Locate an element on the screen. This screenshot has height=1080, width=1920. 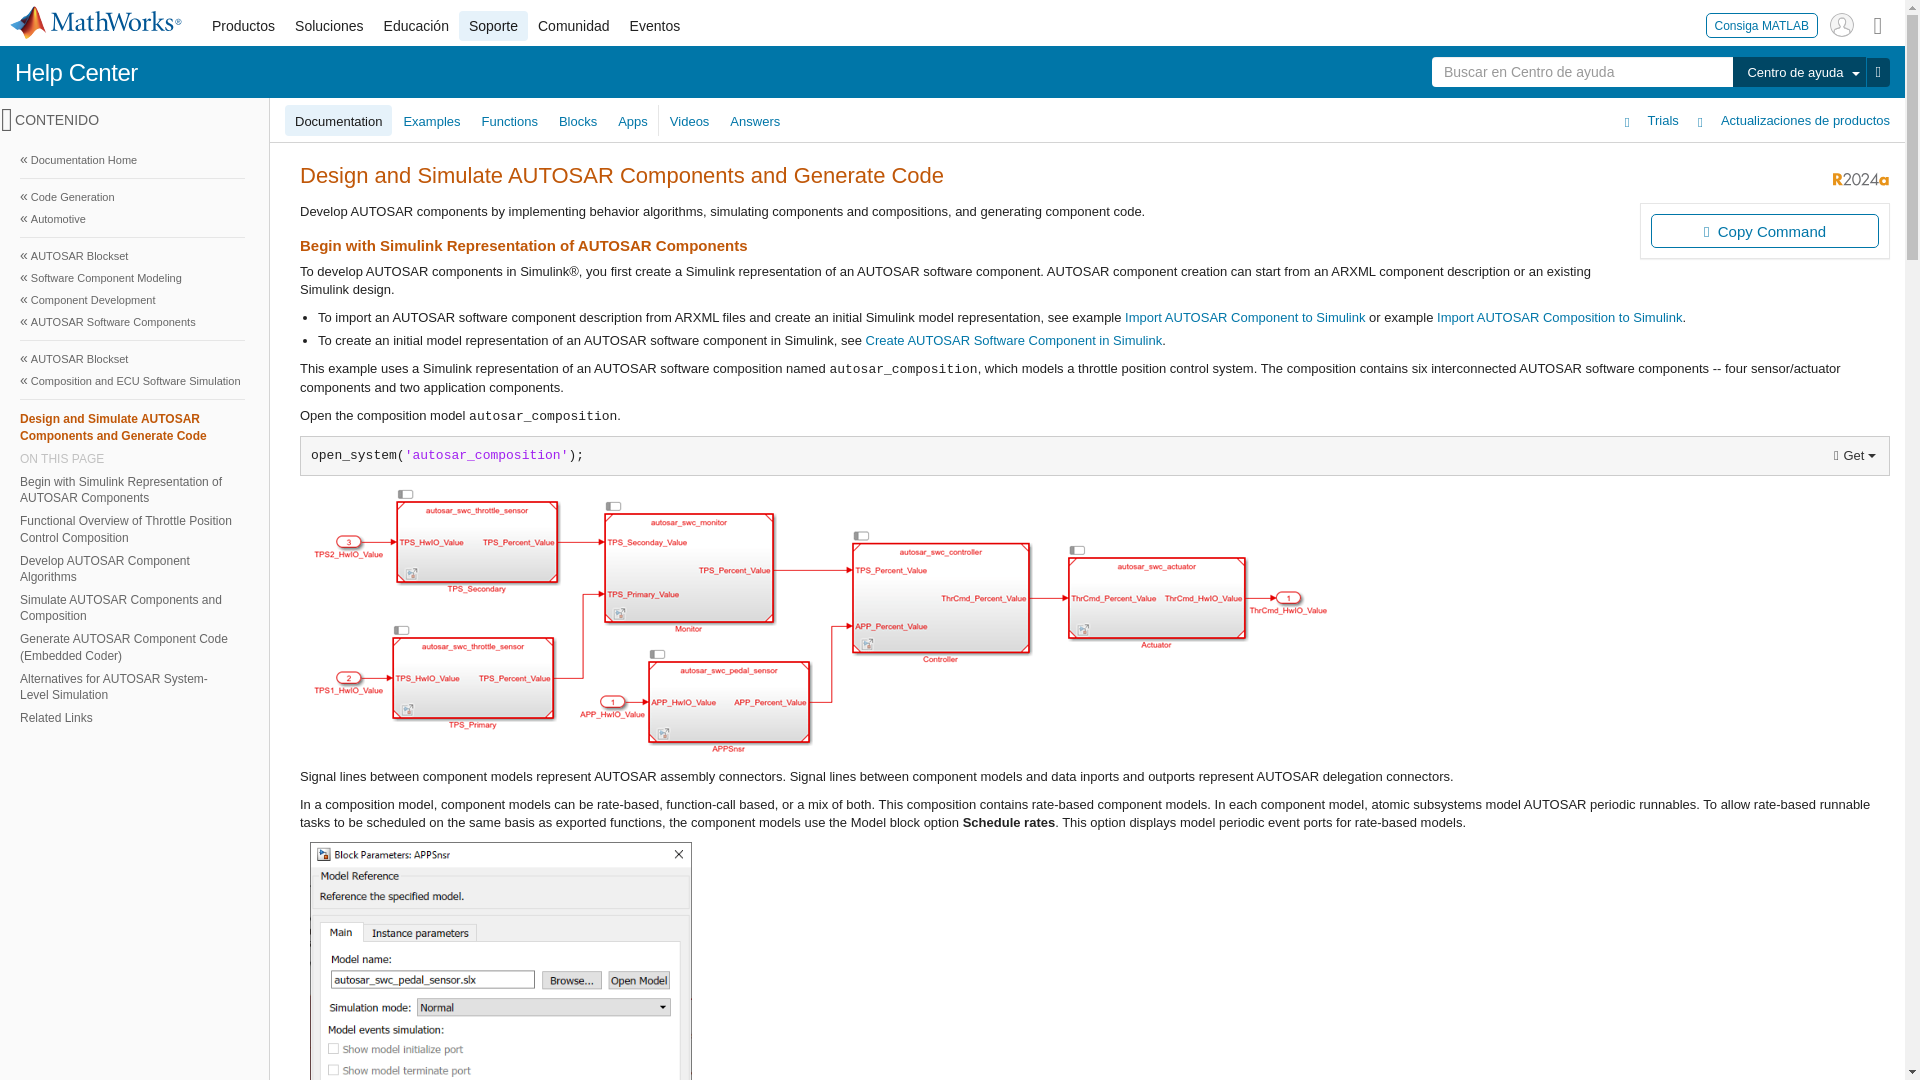
Design and Simulate AUTOSAR Components and Generate Code is located at coordinates (132, 426).